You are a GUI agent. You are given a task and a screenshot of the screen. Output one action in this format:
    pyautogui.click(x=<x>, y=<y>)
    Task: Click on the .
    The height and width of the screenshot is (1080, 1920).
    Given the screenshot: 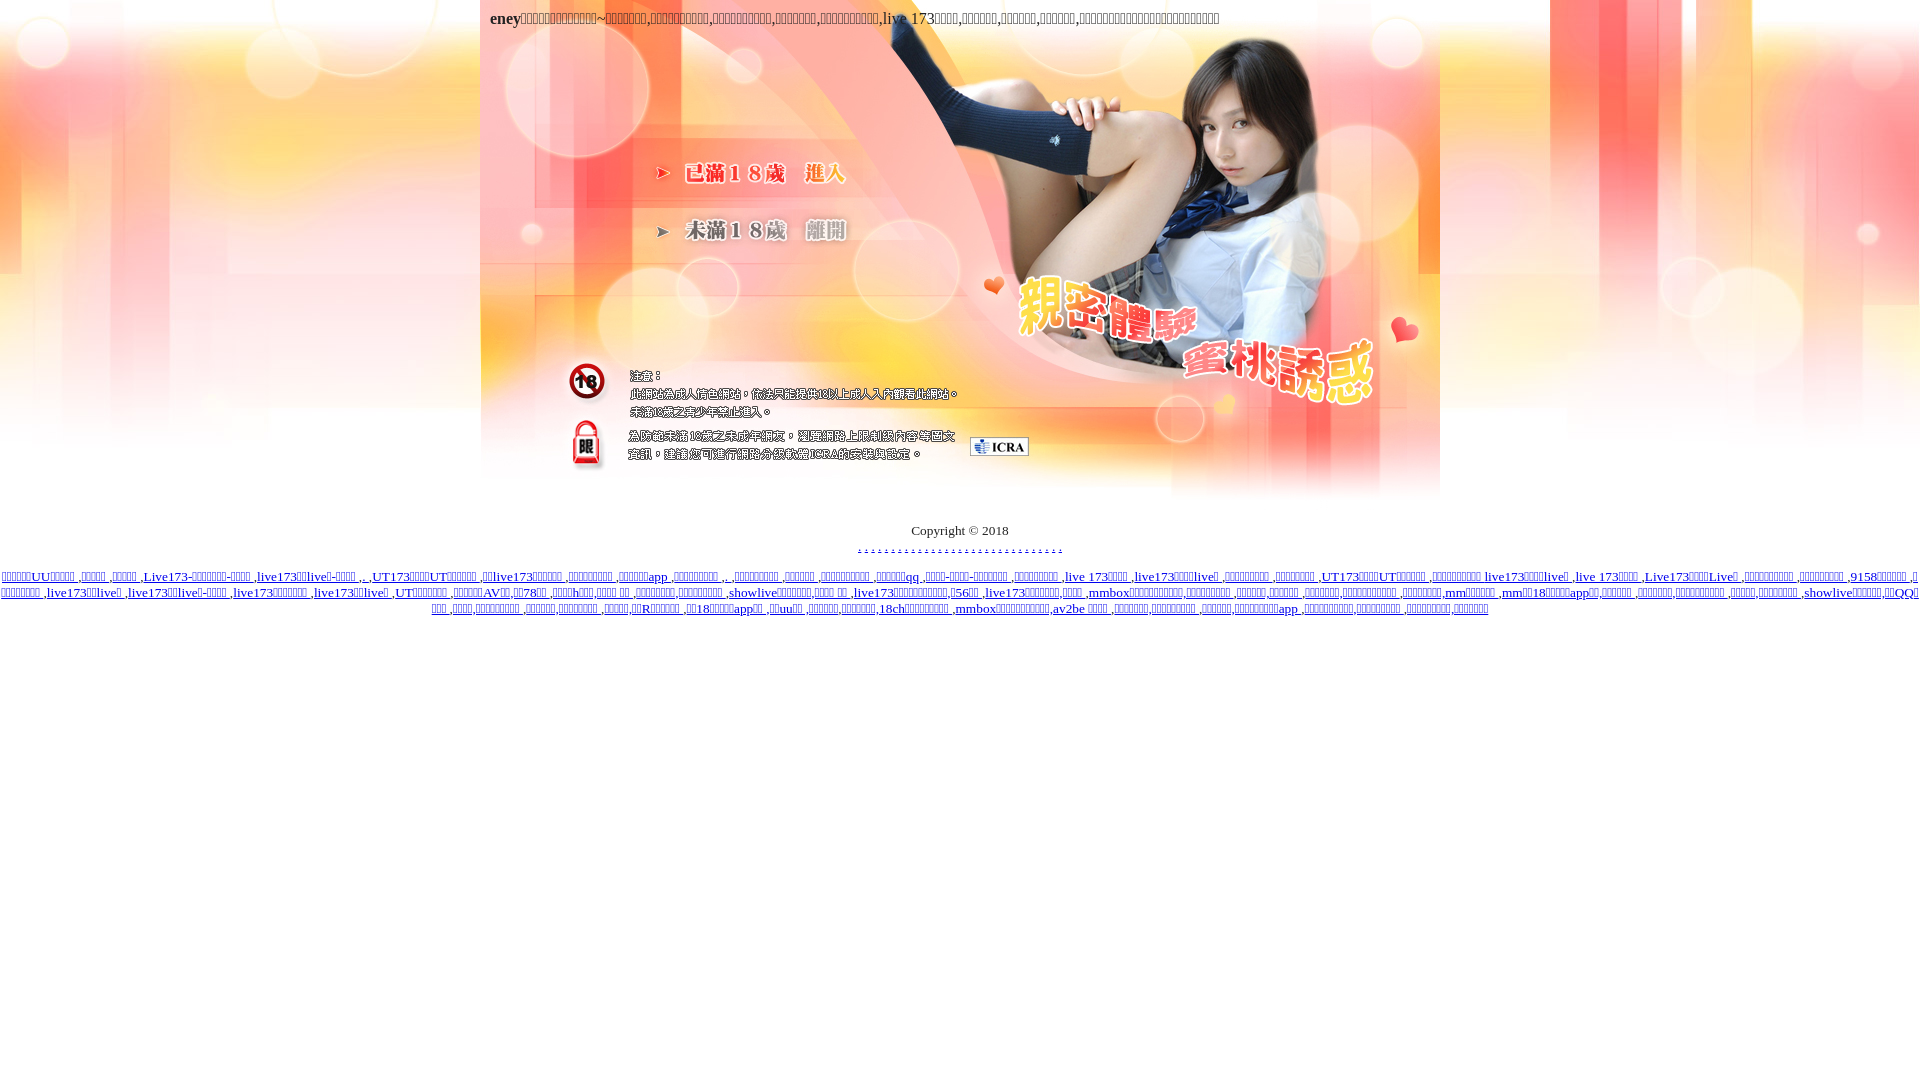 What is the action you would take?
    pyautogui.click(x=1046, y=546)
    